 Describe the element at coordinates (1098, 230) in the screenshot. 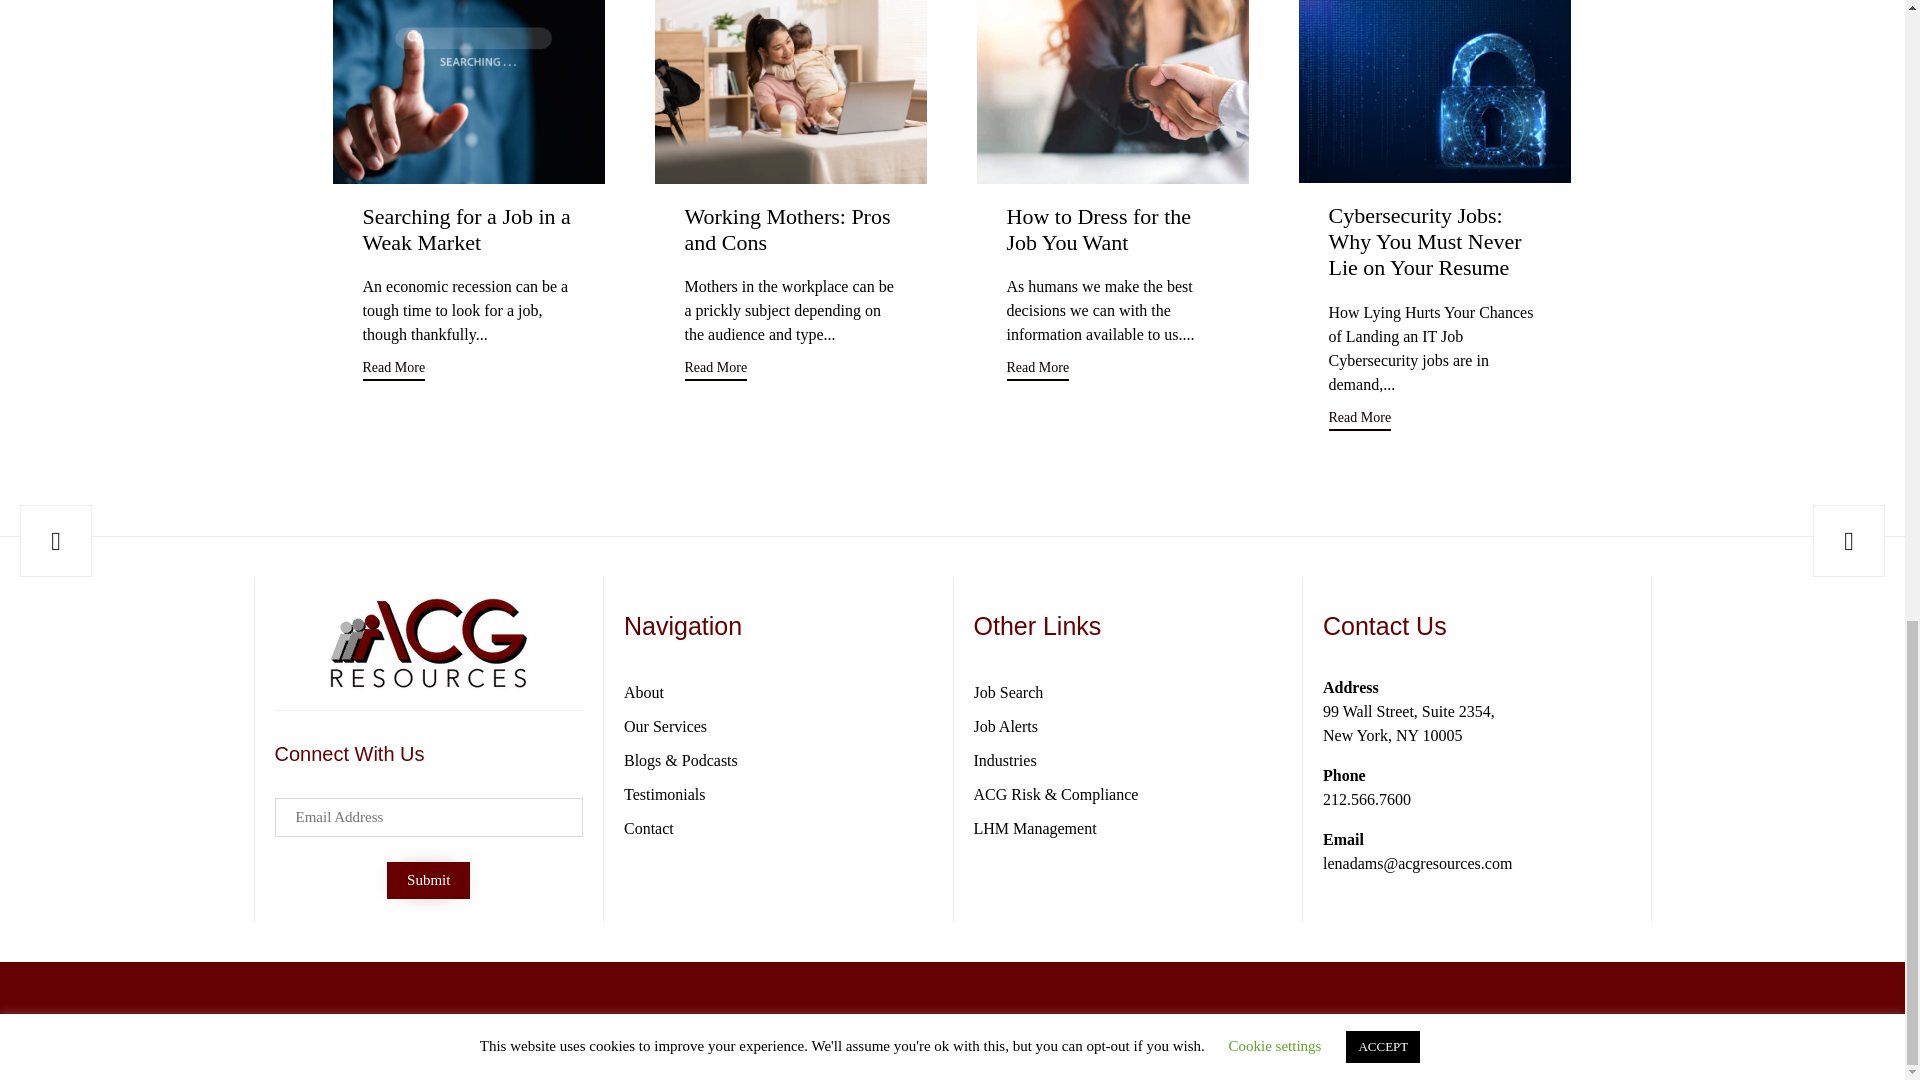

I see `How to Dress for the Job You Want` at that location.